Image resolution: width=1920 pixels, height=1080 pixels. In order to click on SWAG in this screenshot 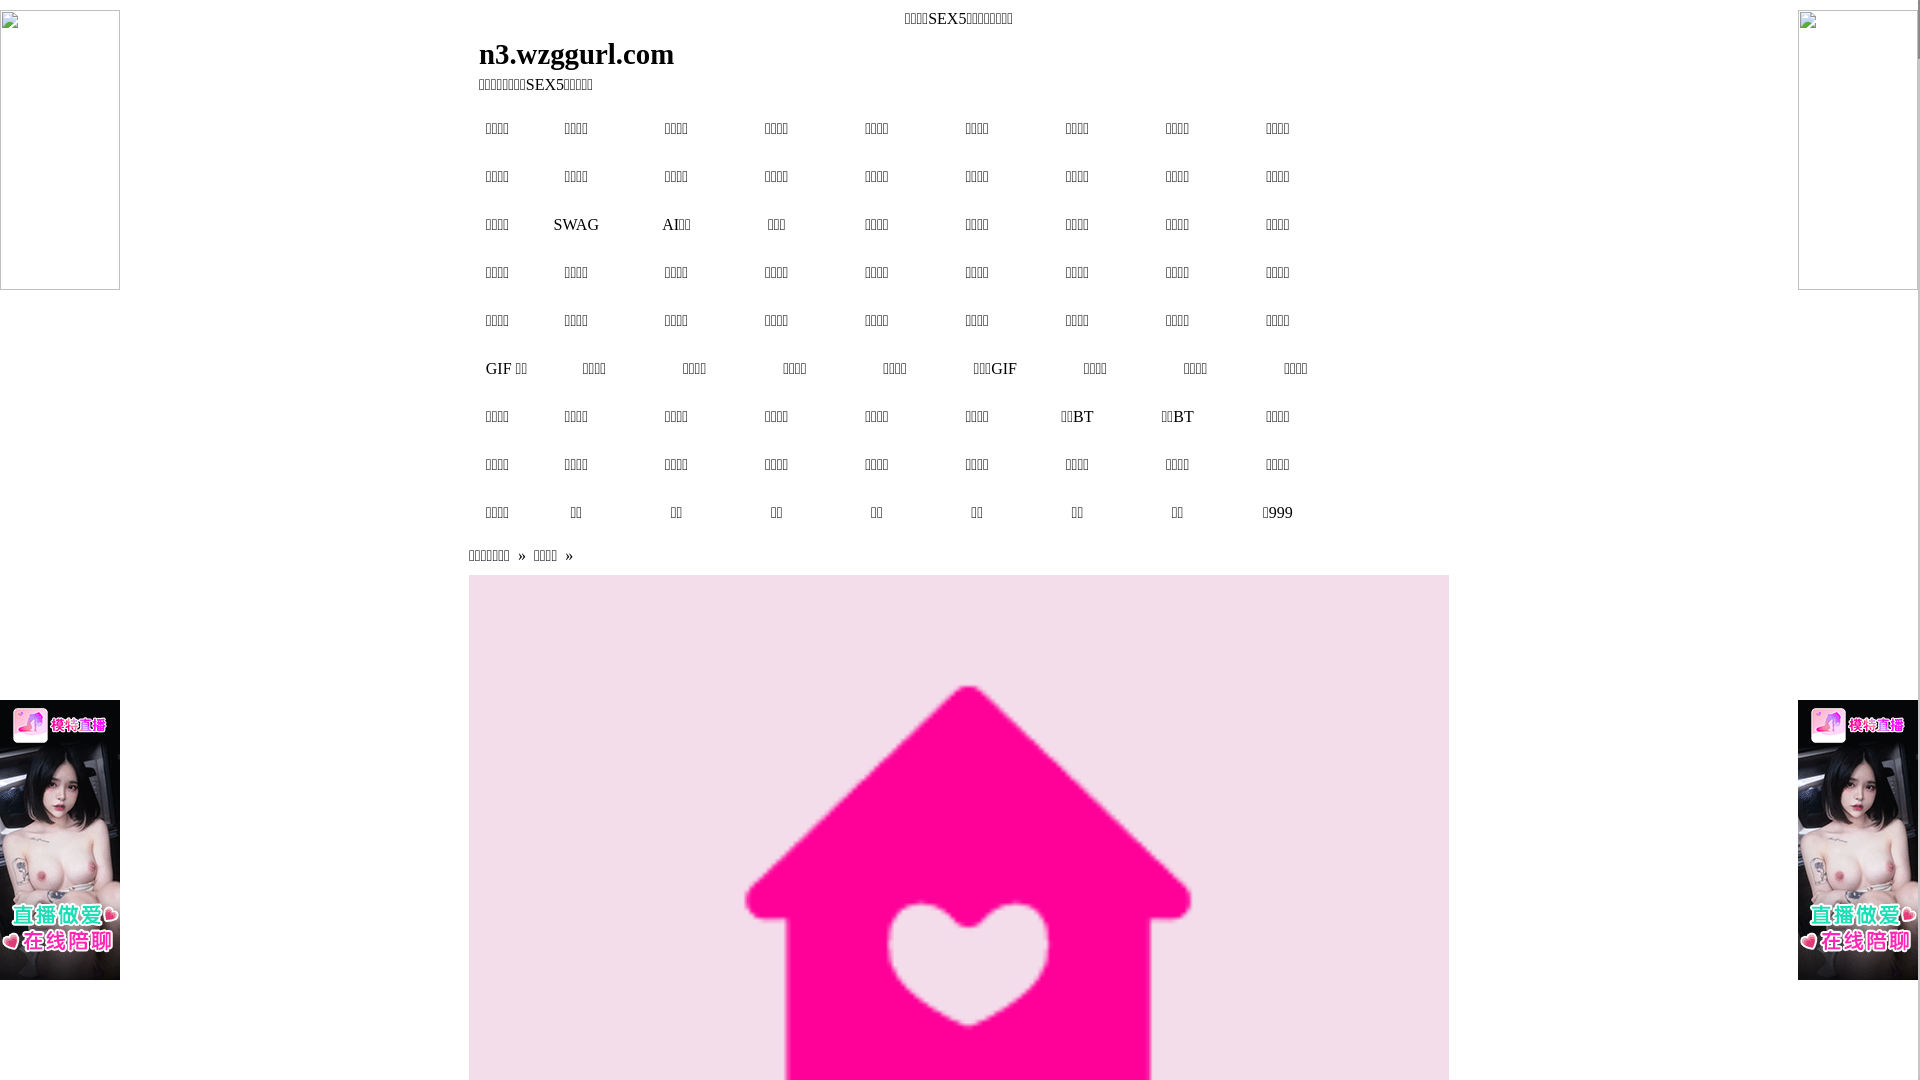, I will do `click(576, 224)`.